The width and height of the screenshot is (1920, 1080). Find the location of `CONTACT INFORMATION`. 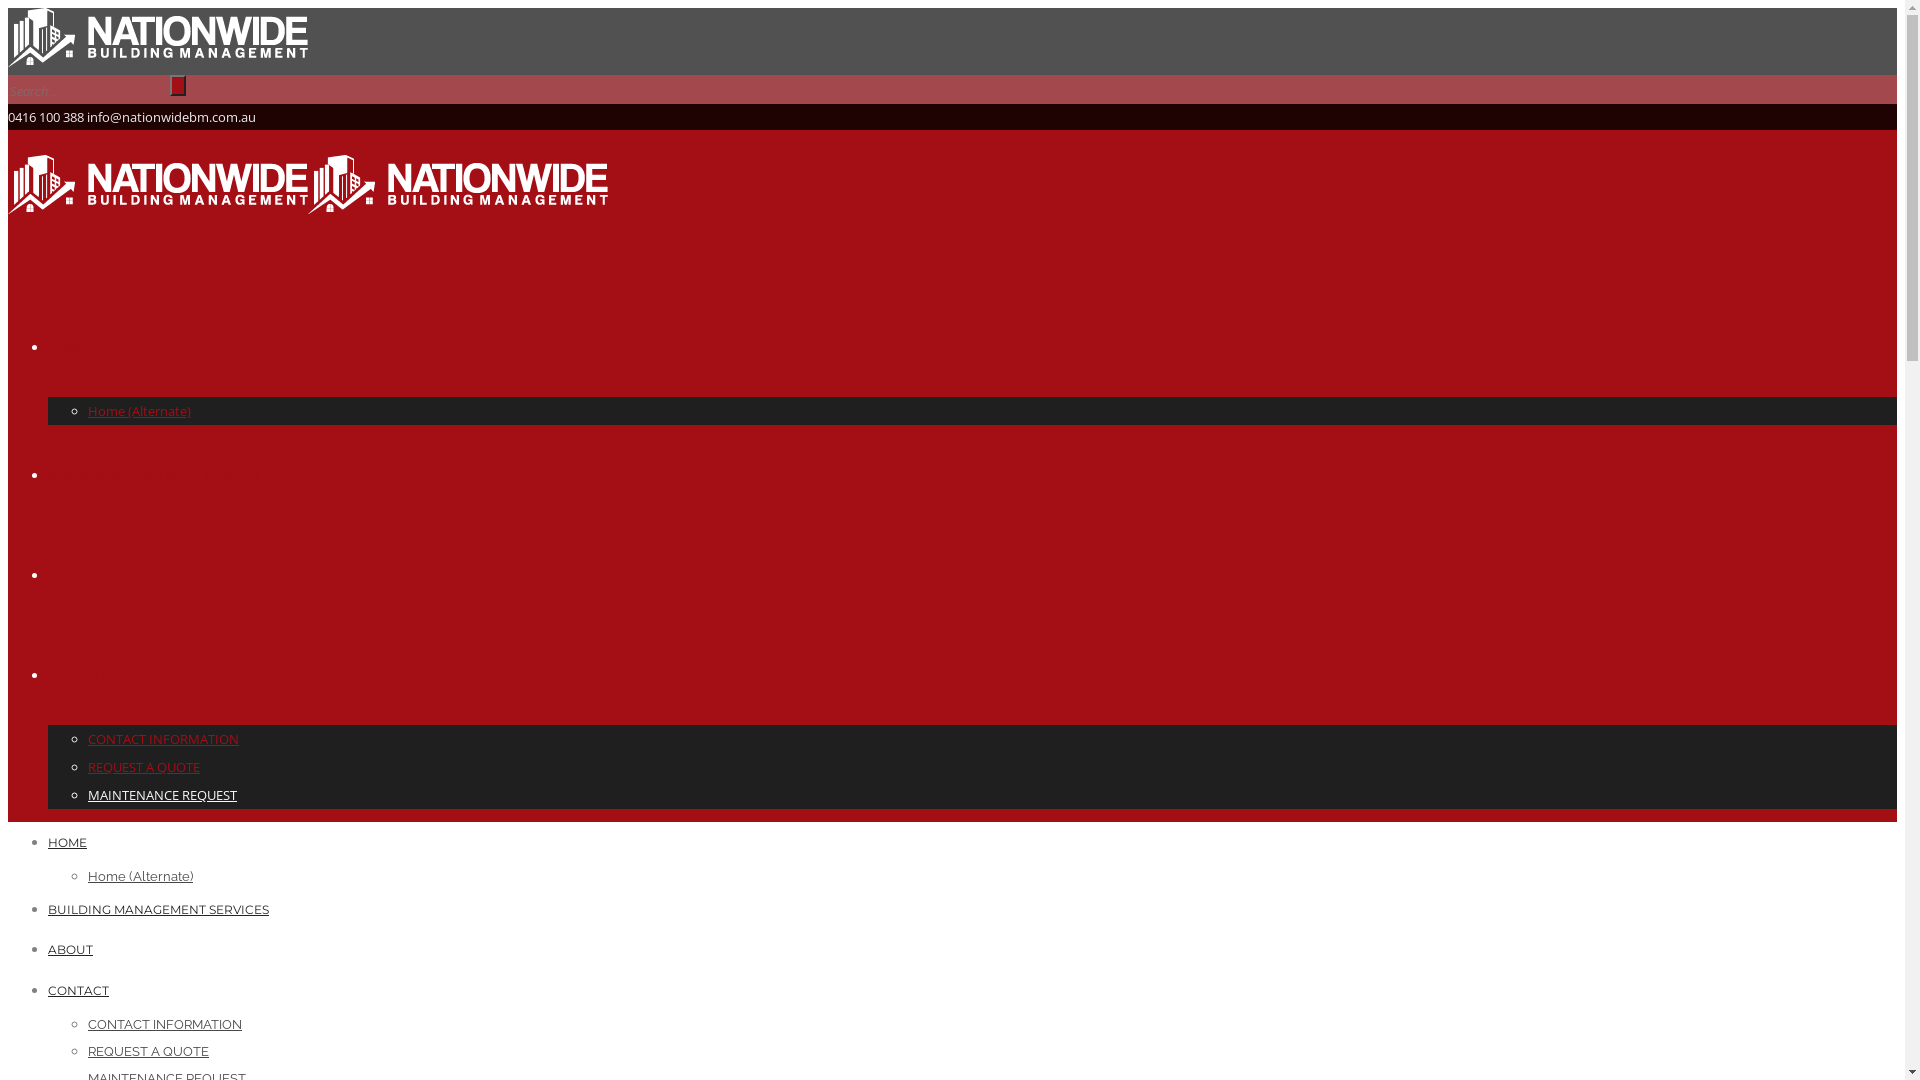

CONTACT INFORMATION is located at coordinates (165, 1024).